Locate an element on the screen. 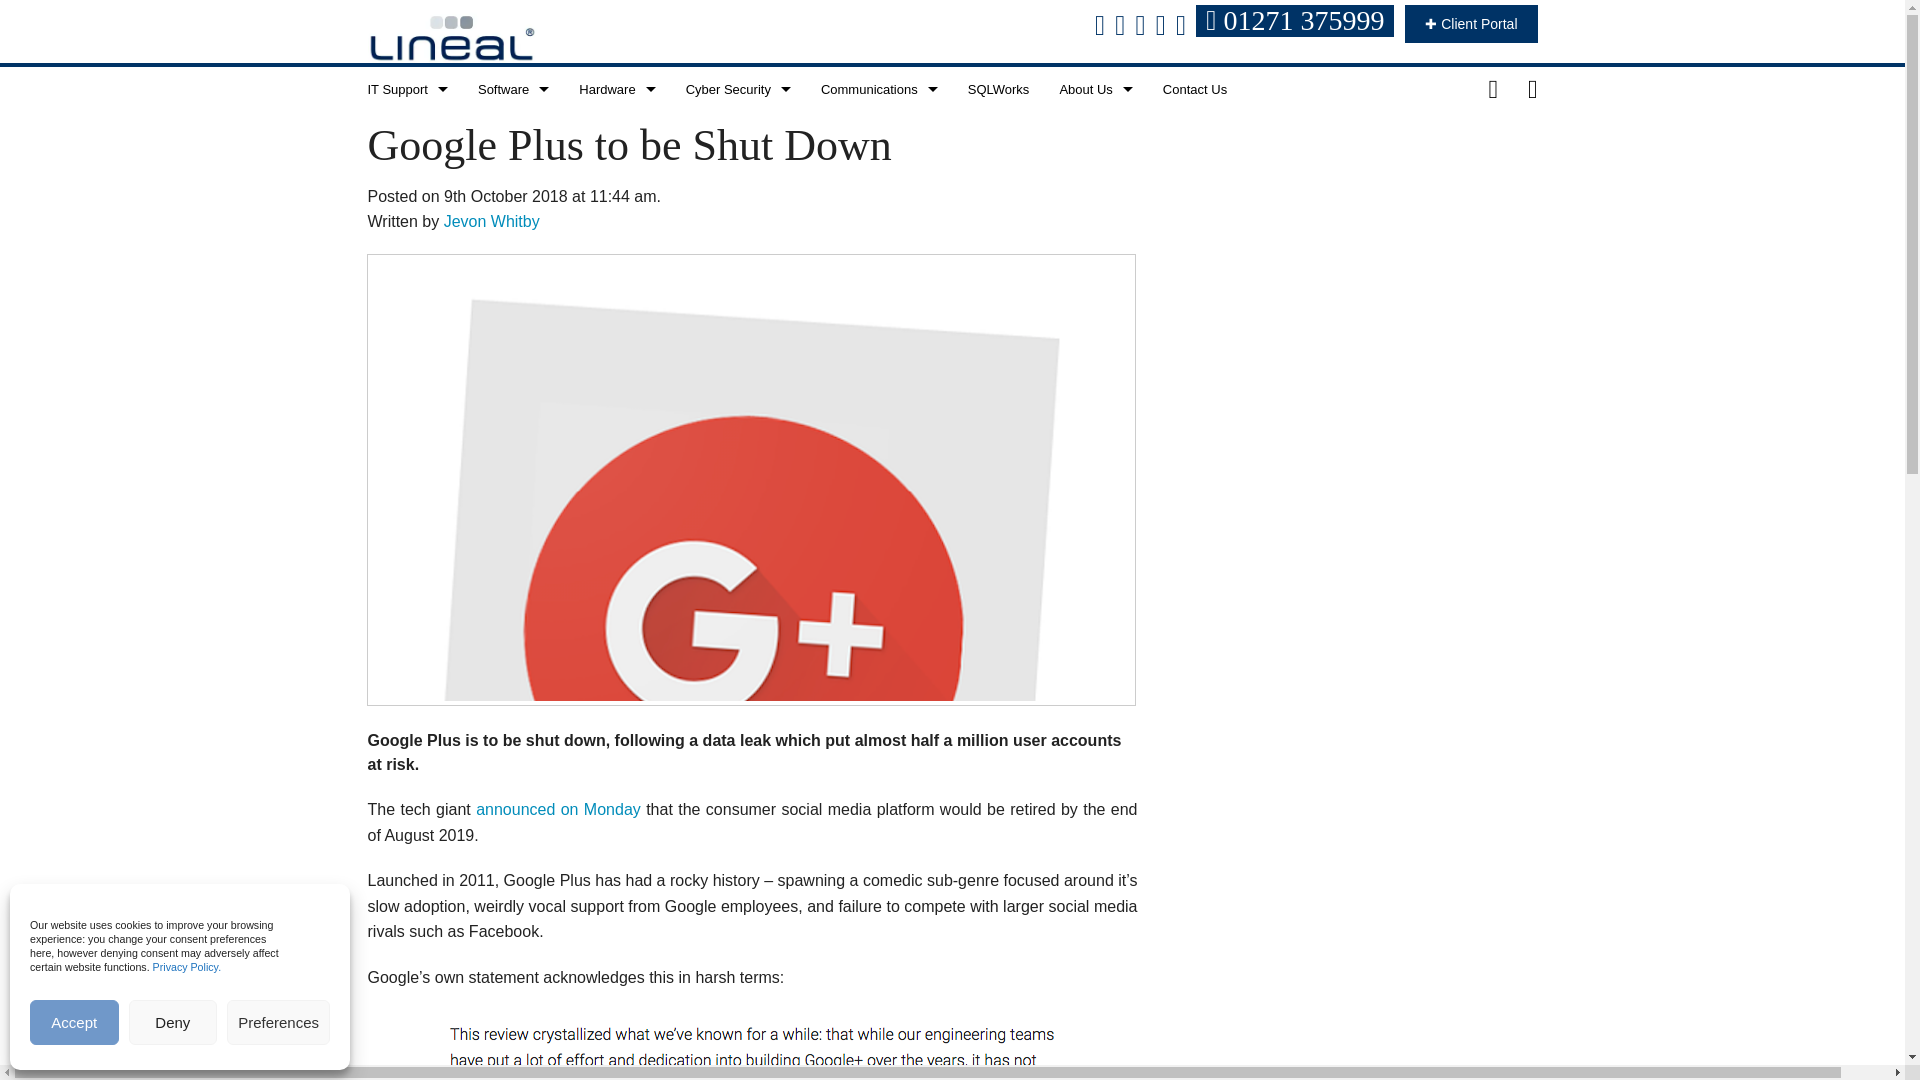  Business IT Support is located at coordinates (406, 134).